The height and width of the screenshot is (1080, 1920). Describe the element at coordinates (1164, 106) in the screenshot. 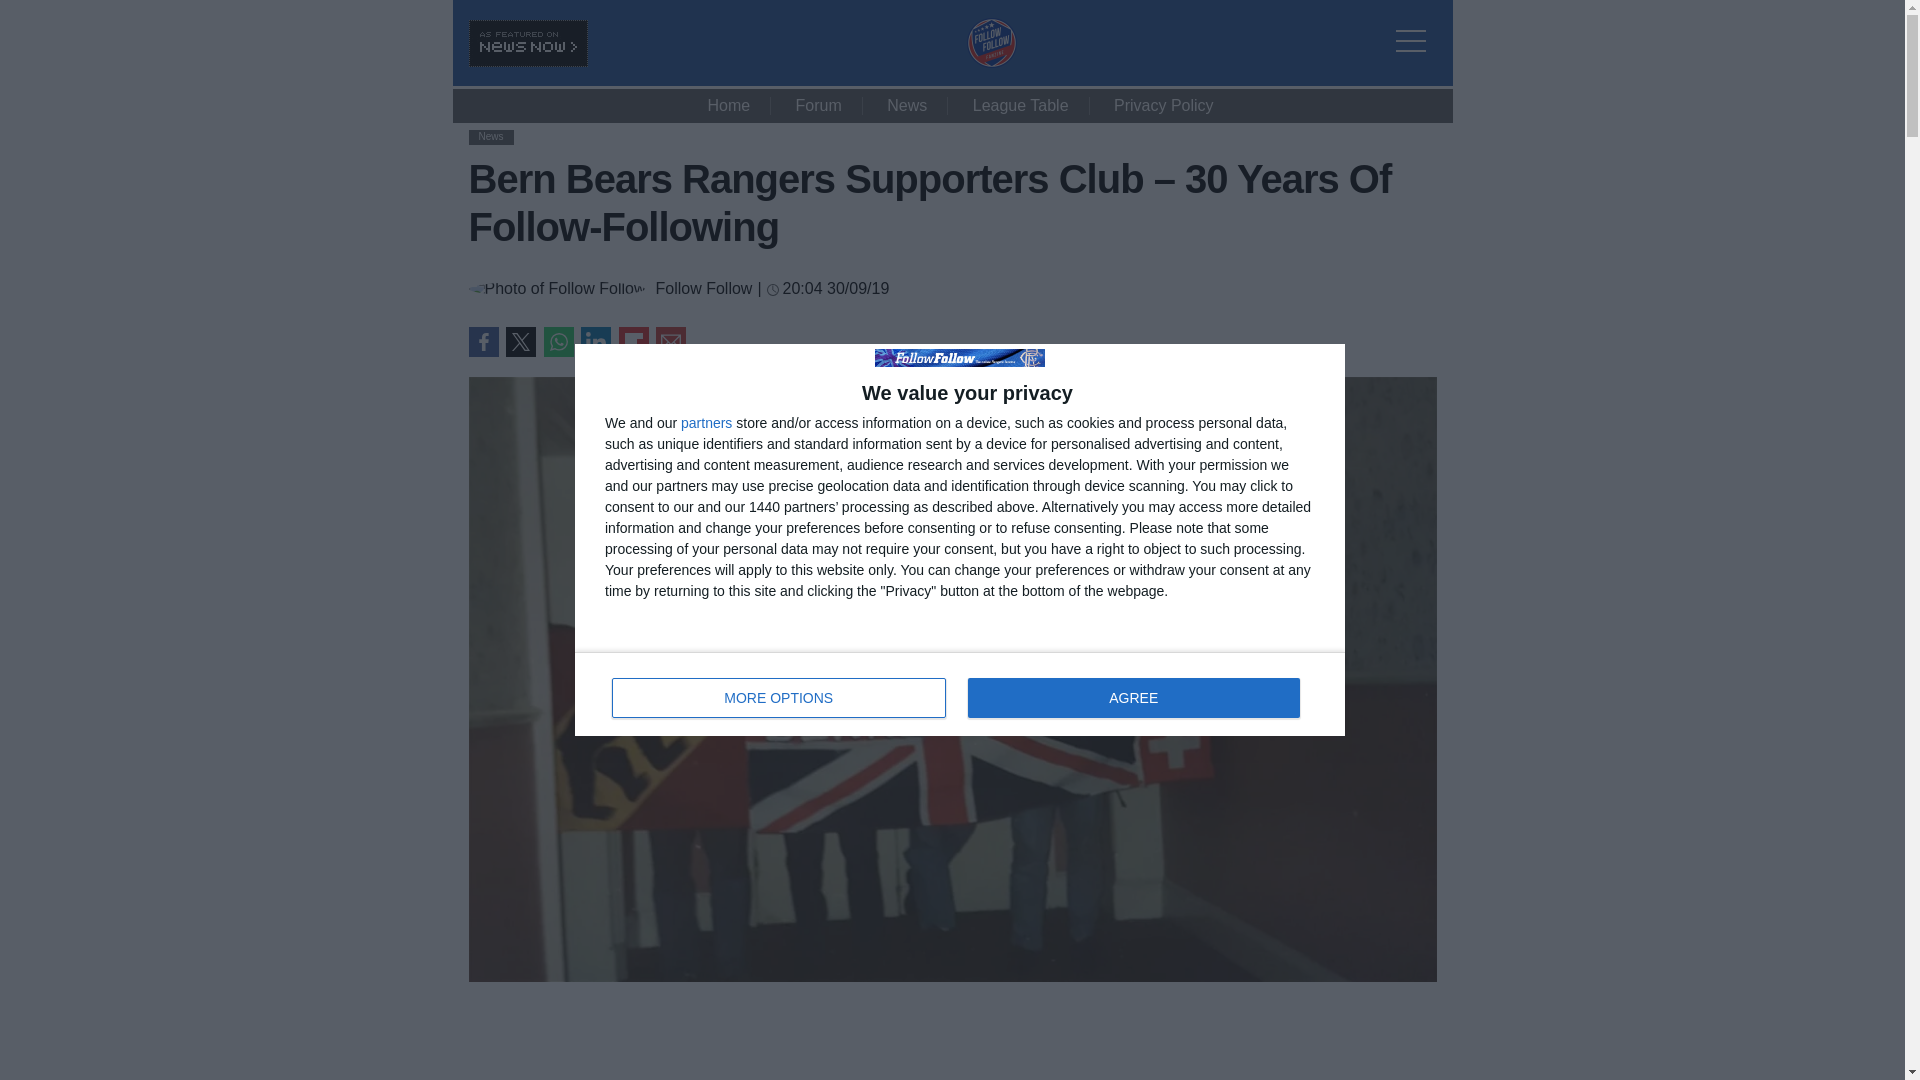

I see `Privacy Policy` at that location.